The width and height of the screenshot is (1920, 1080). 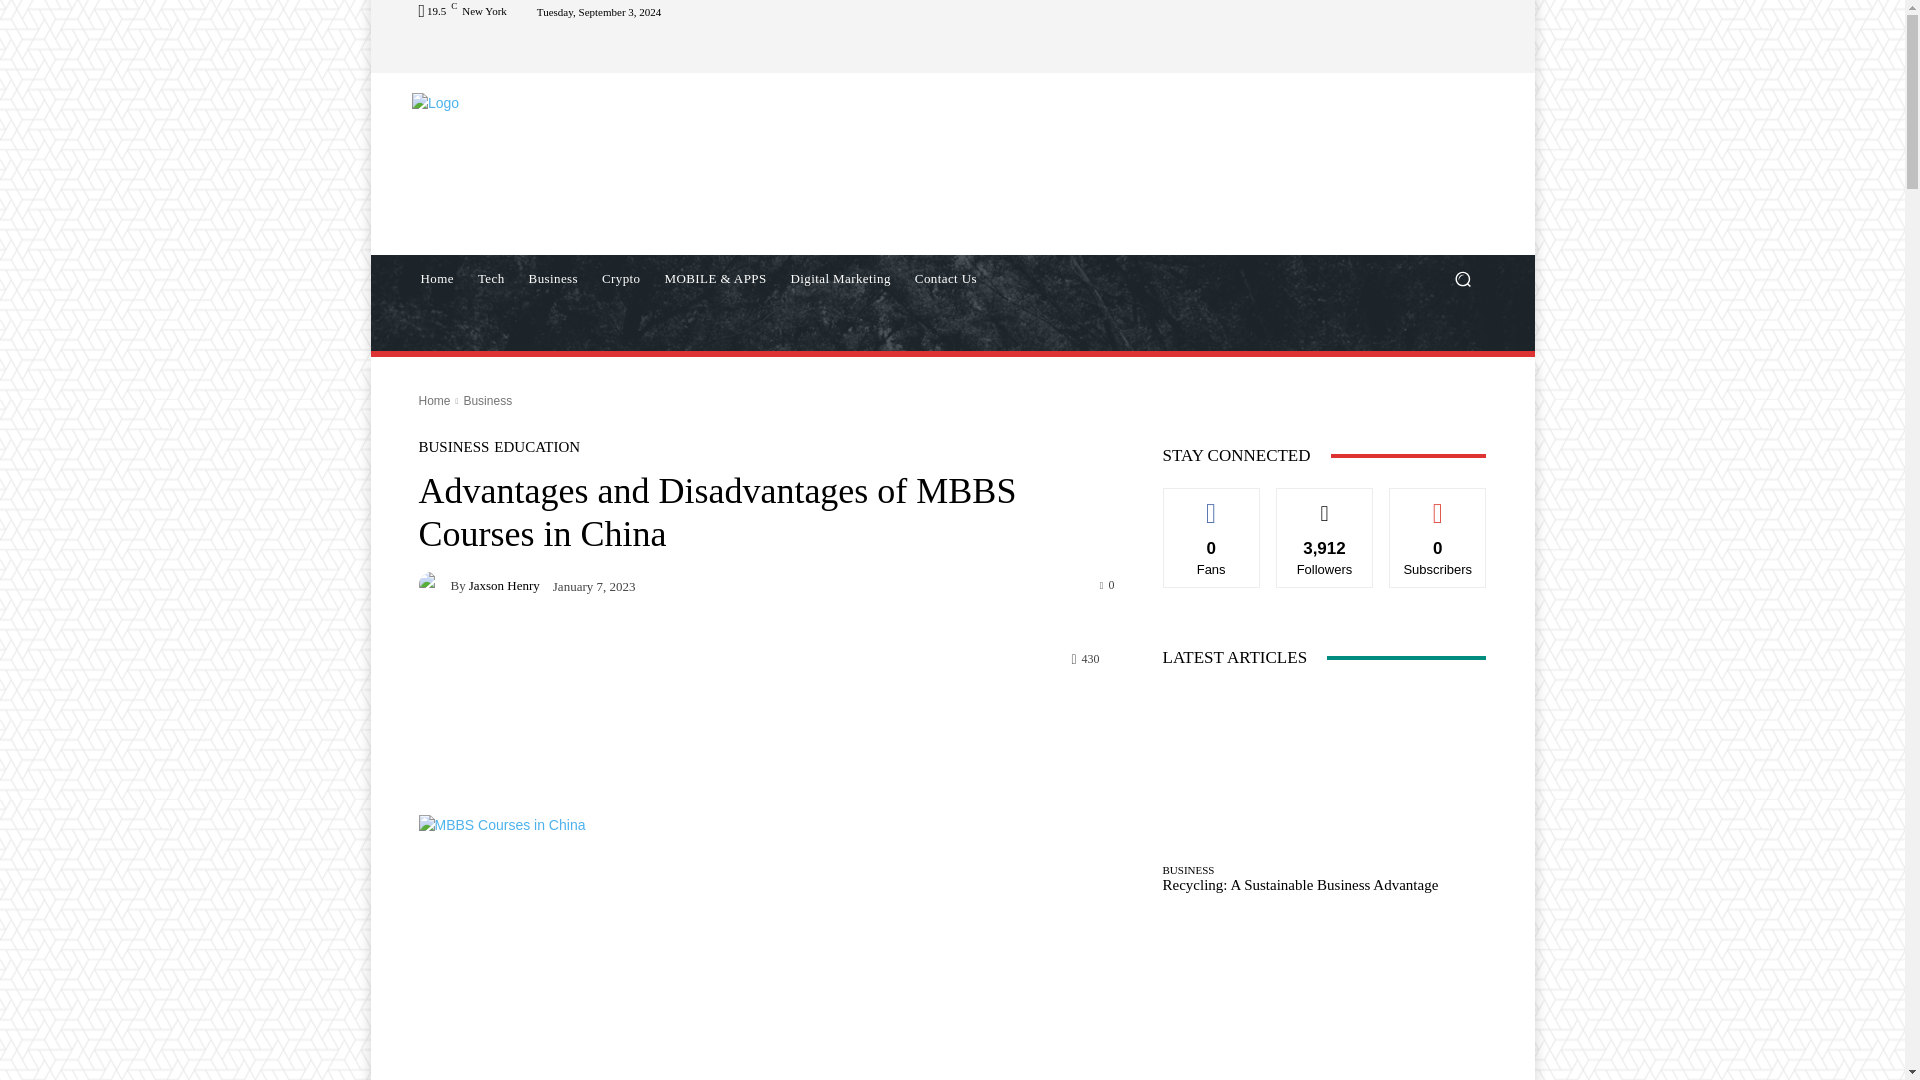 I want to click on Digital Marketing, so click(x=840, y=278).